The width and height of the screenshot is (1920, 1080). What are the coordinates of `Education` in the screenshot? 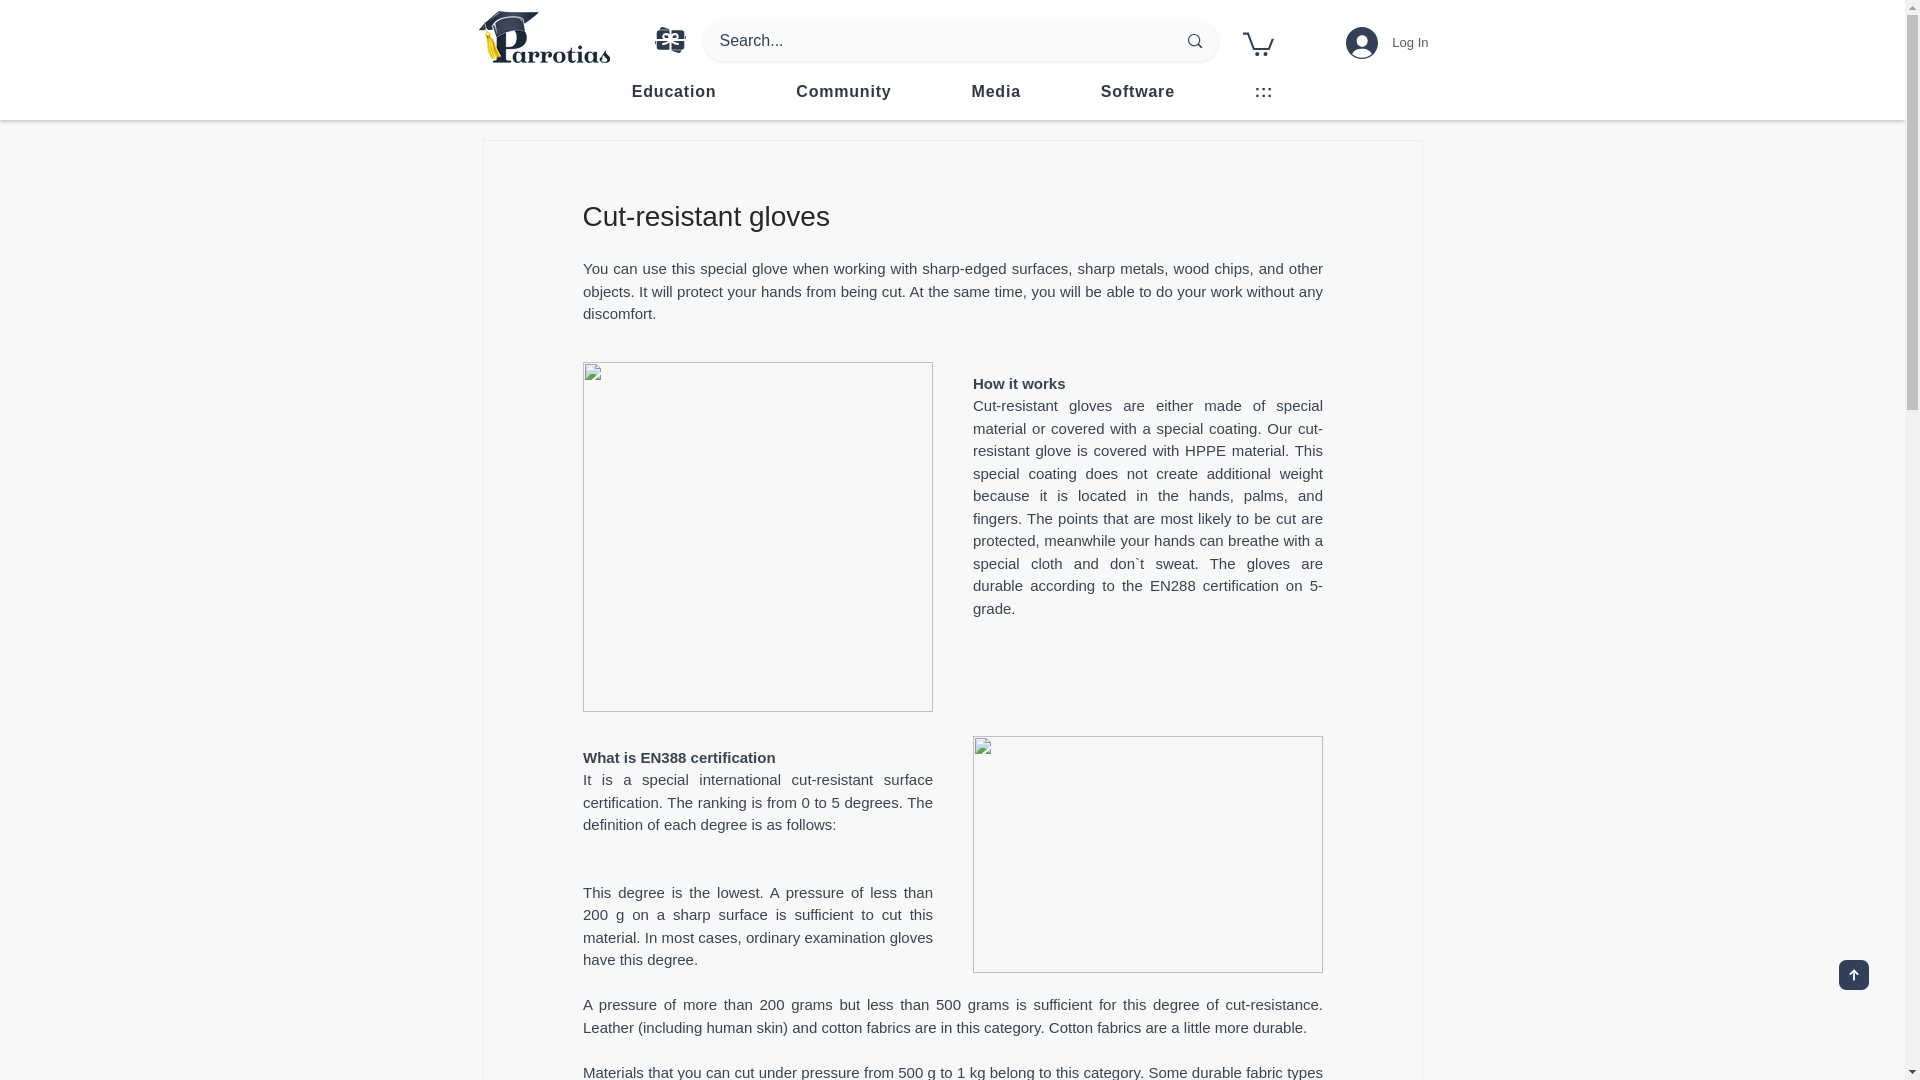 It's located at (1137, 92).